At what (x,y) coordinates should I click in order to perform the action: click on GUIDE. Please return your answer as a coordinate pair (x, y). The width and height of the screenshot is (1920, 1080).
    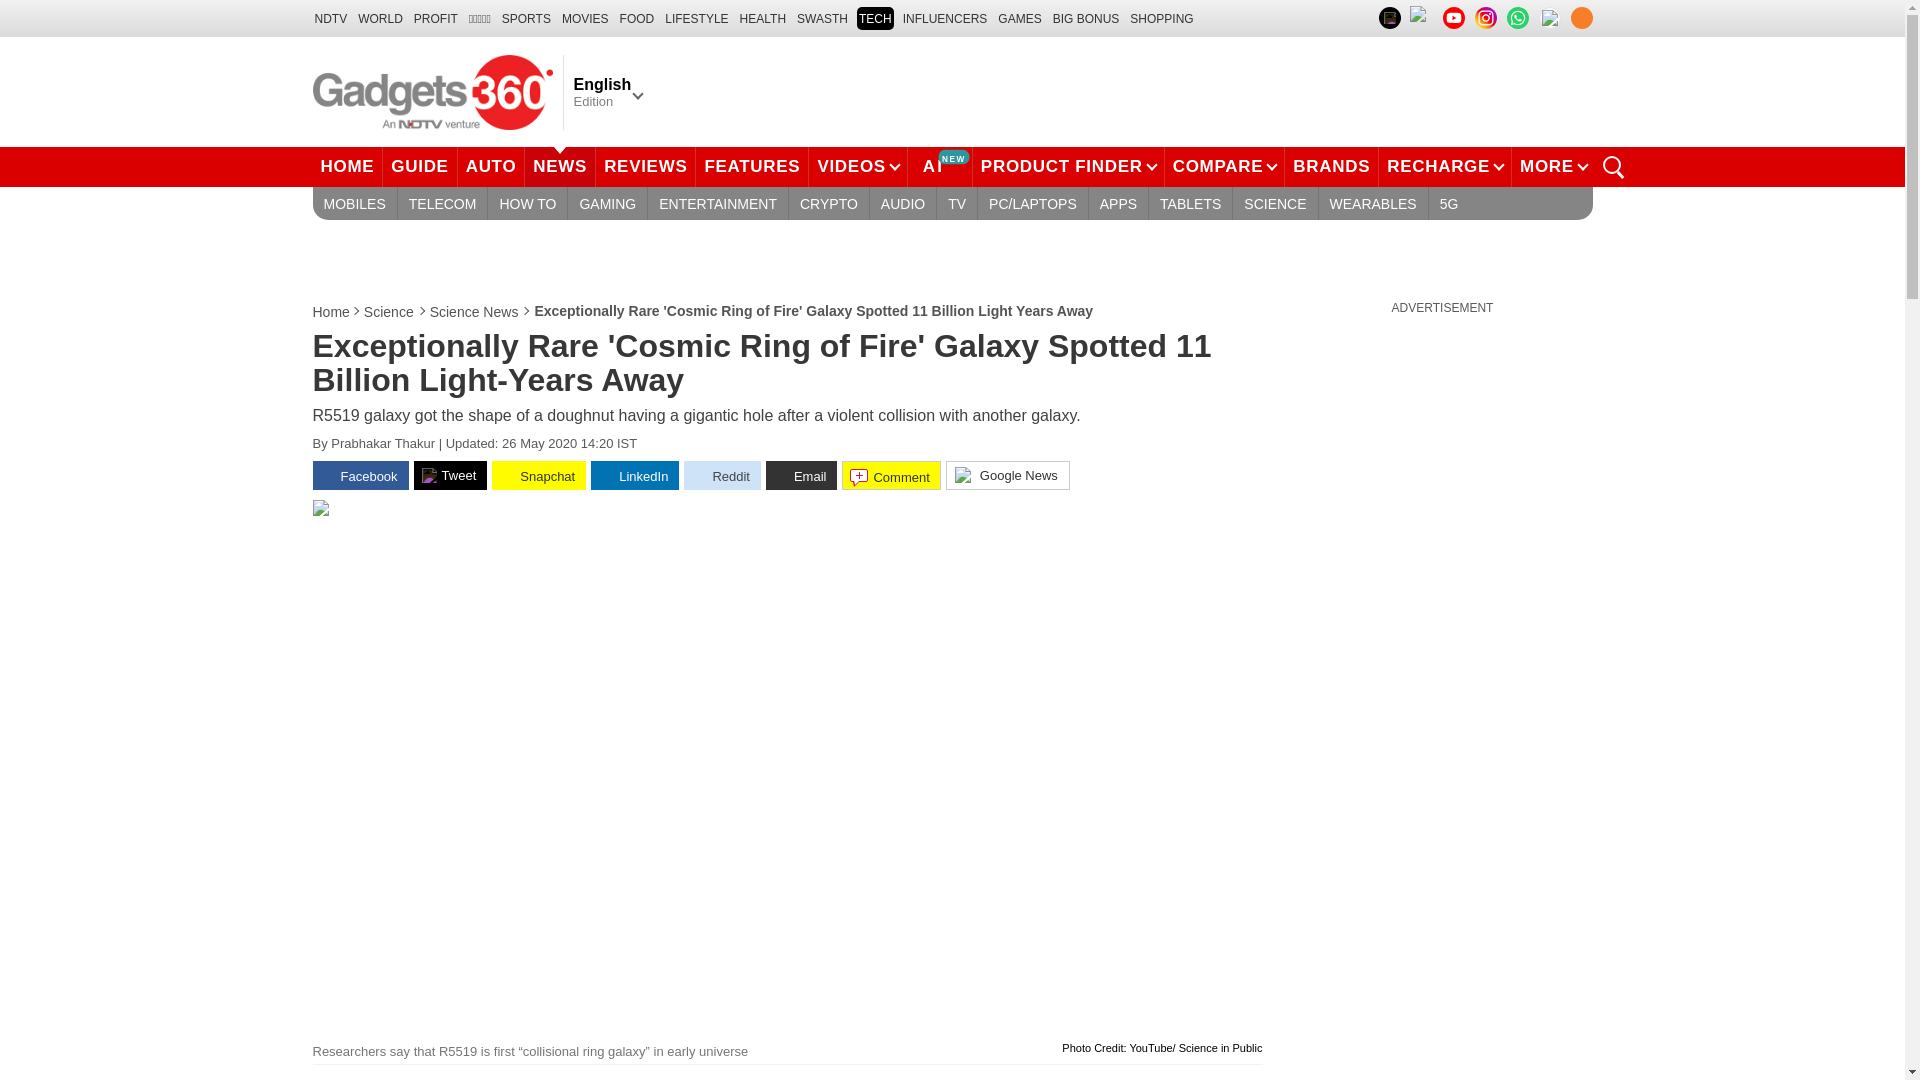
    Looking at the image, I should click on (419, 166).